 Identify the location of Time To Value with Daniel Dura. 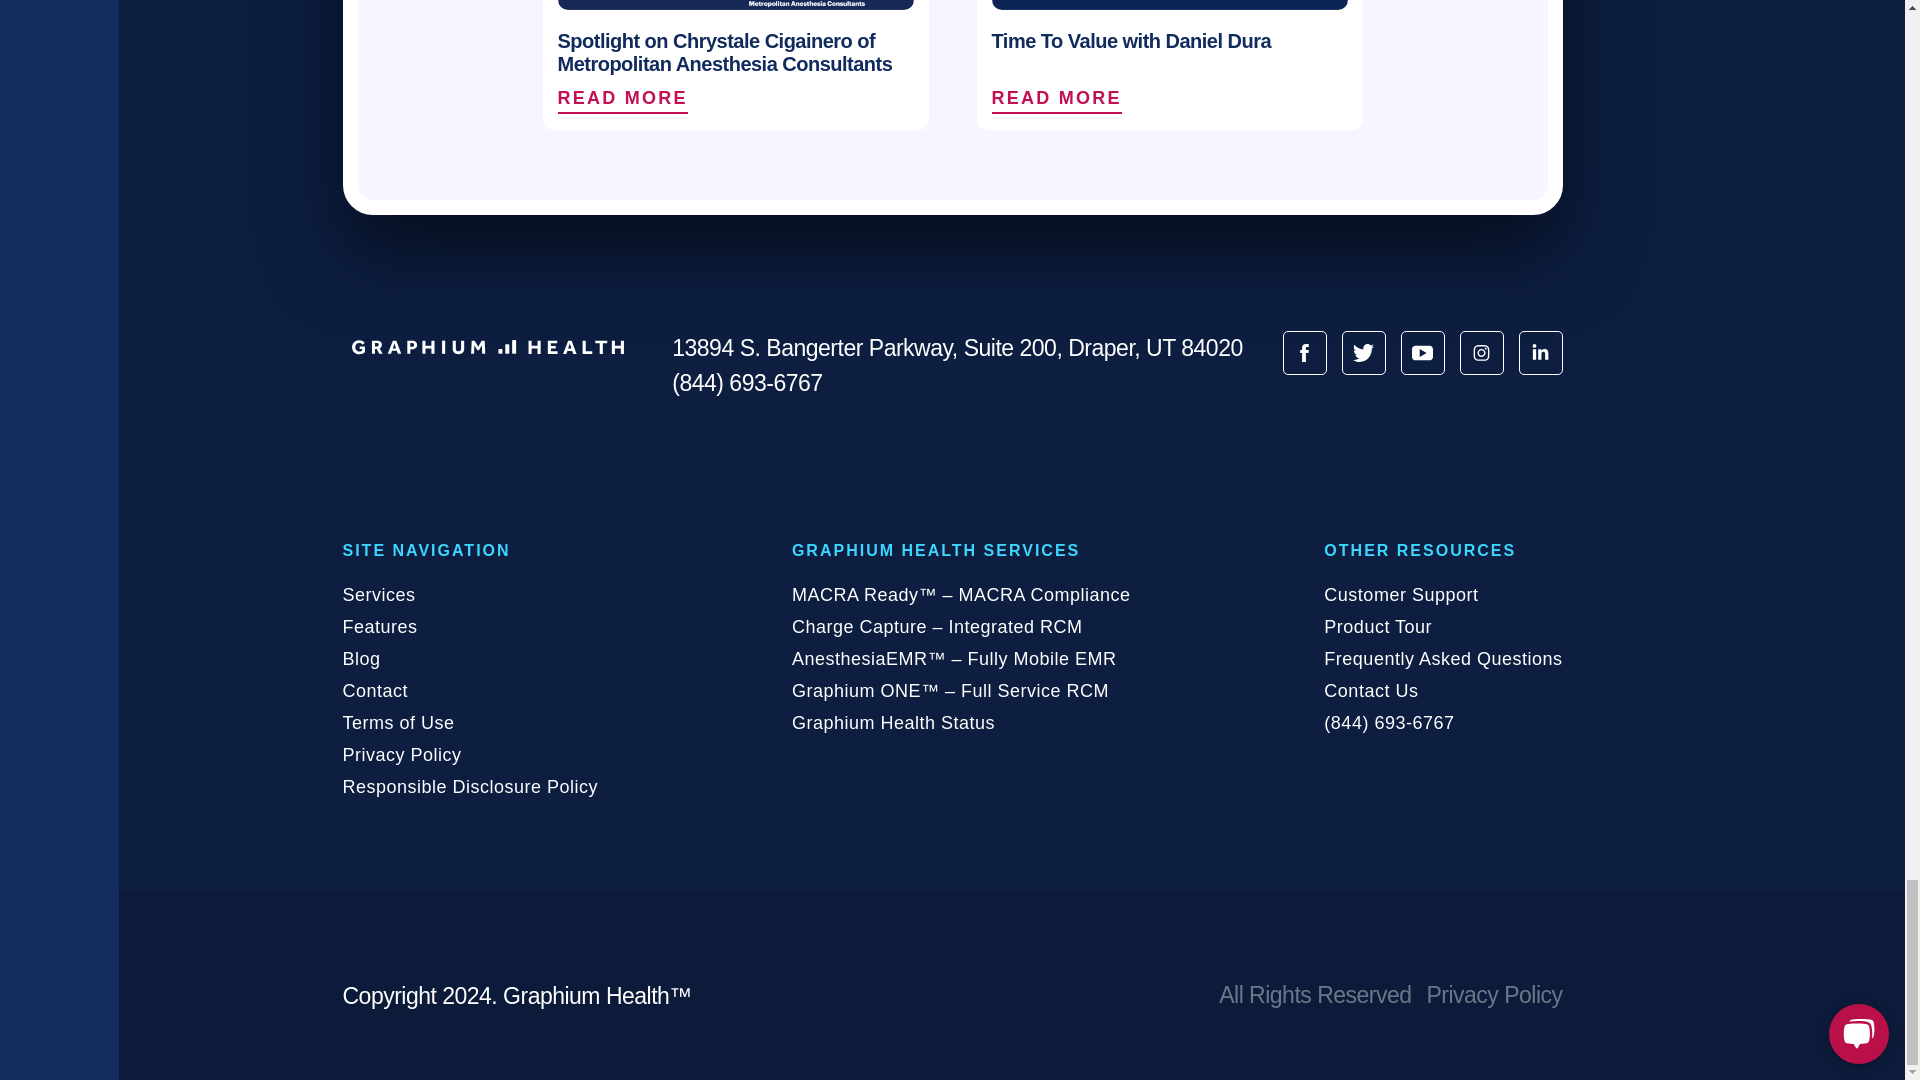
(1170, 34).